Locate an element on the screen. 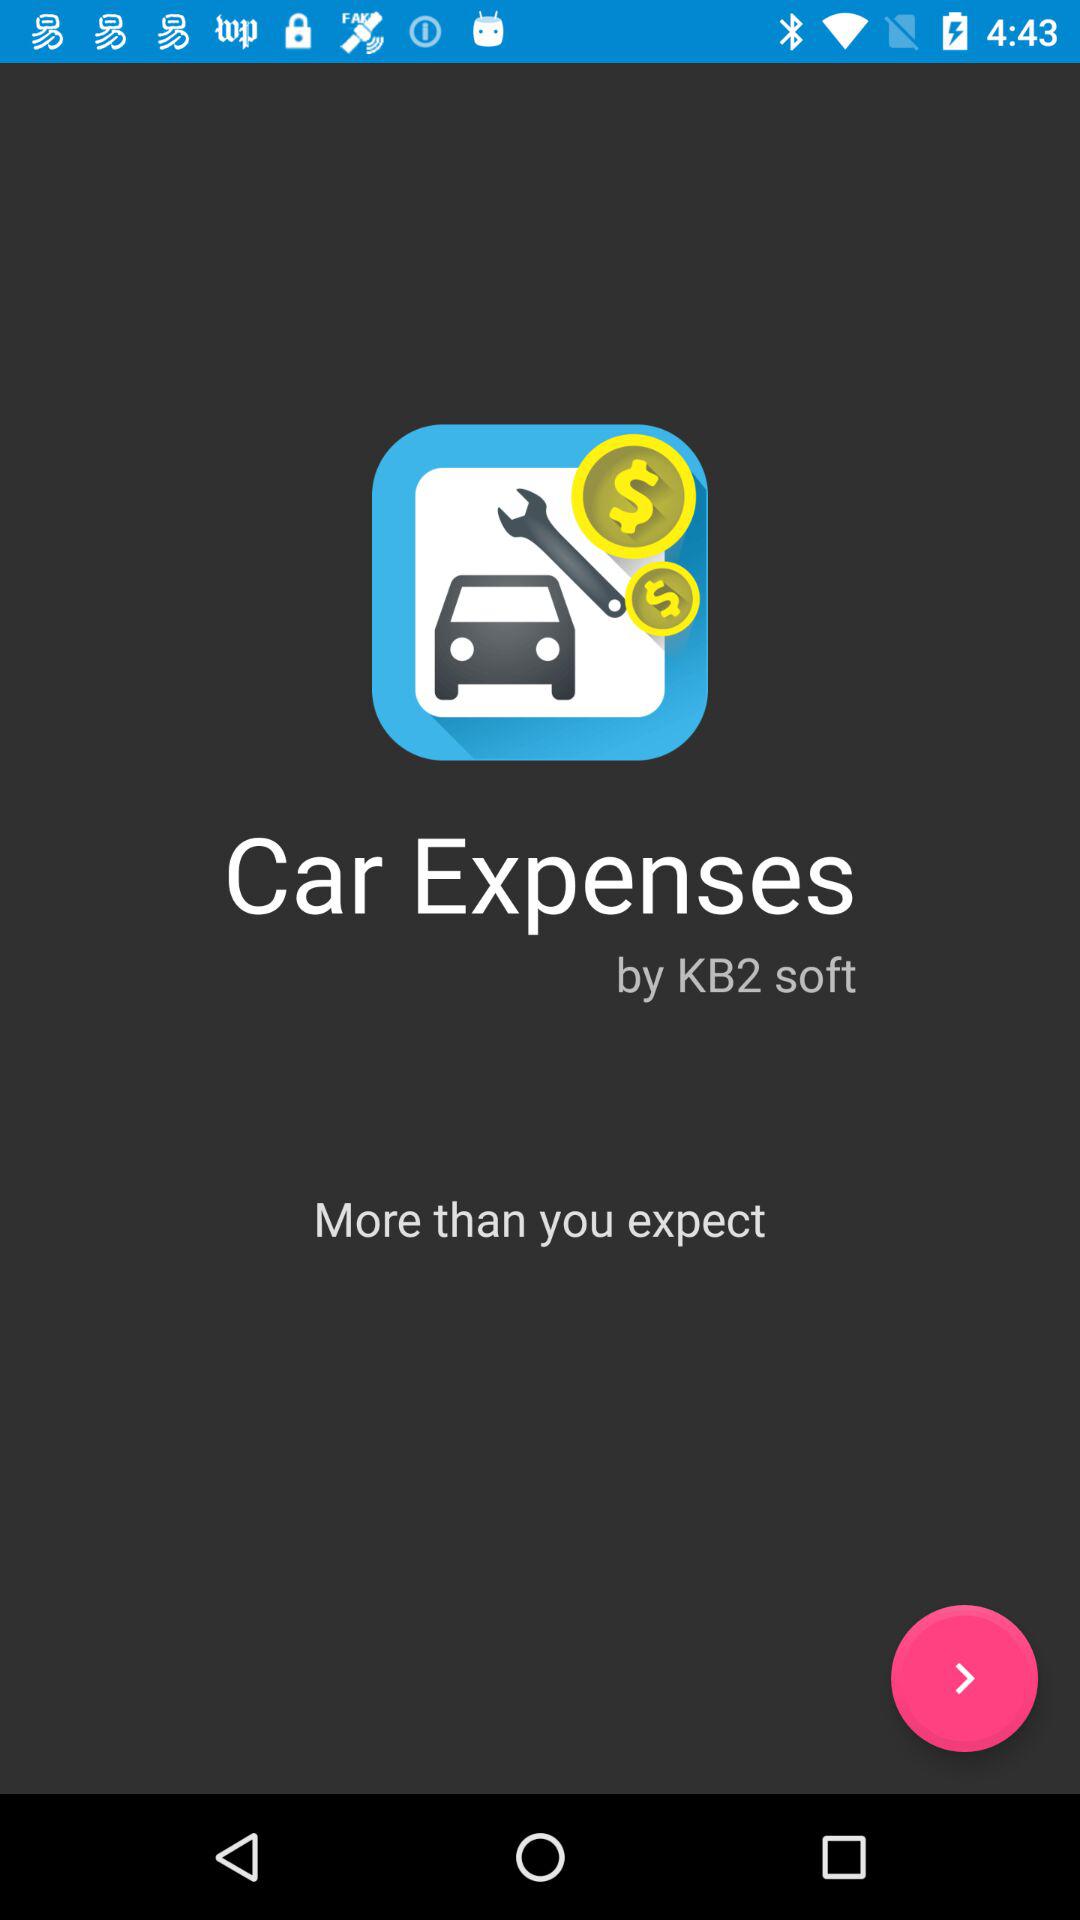 Image resolution: width=1080 pixels, height=1920 pixels. click icon below more than you item is located at coordinates (964, 1678).